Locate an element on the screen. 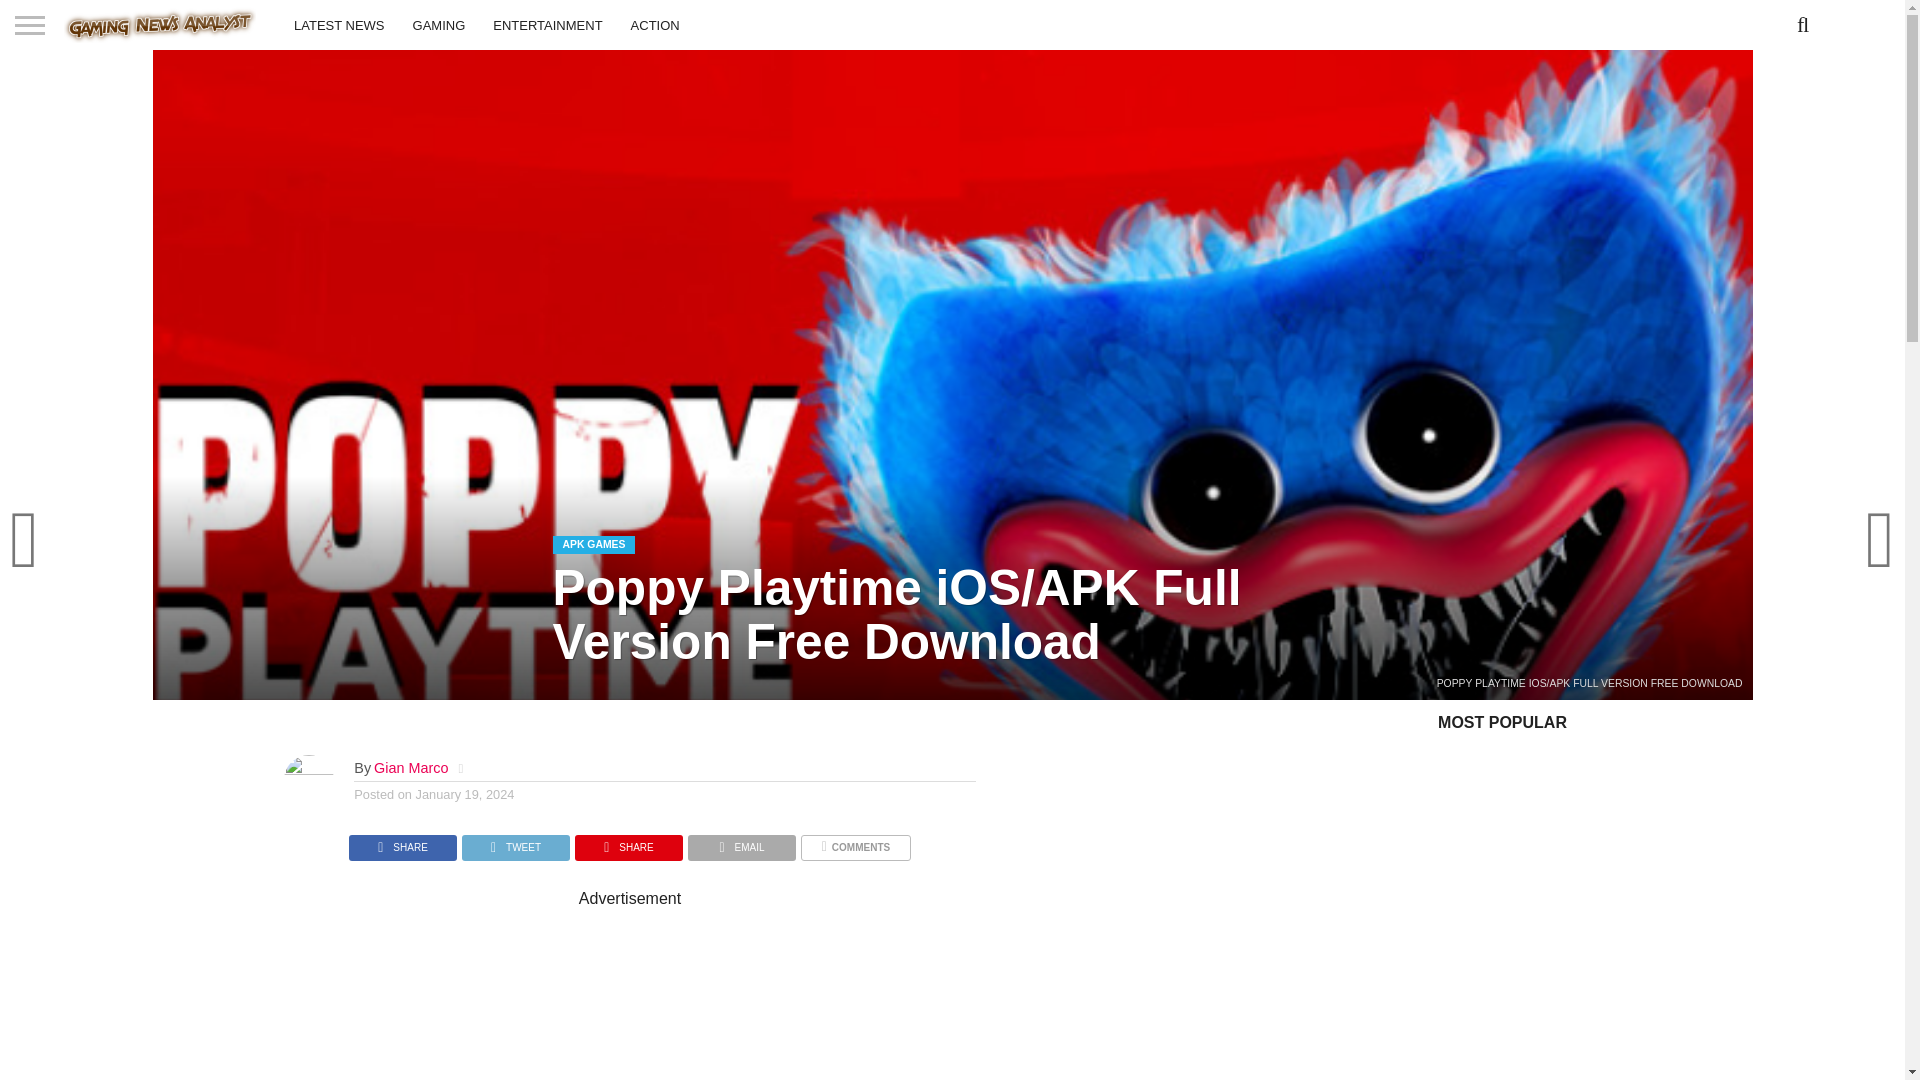  ENTERTAINMENT is located at coordinates (547, 24).